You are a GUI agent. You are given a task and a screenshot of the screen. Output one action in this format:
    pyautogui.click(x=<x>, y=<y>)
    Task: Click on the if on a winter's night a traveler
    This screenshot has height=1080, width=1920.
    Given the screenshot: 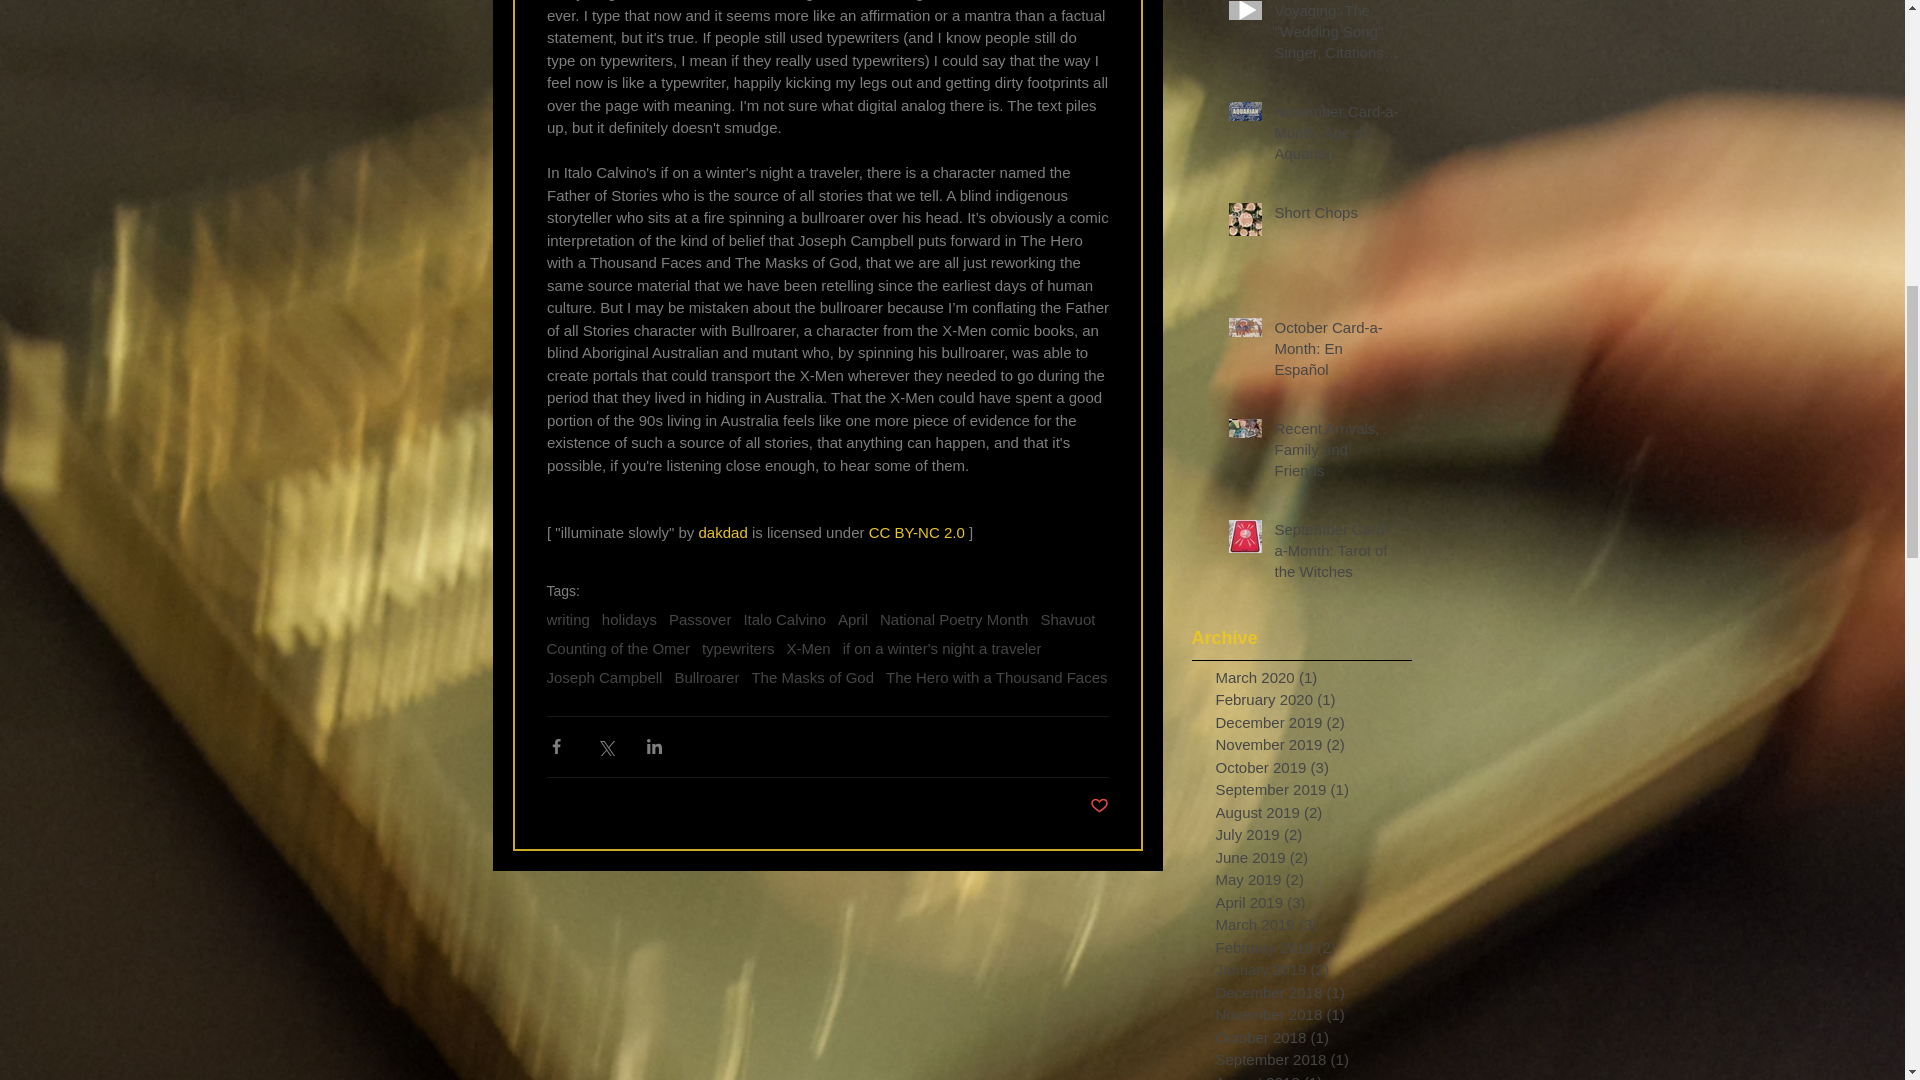 What is the action you would take?
    pyautogui.click(x=942, y=648)
    